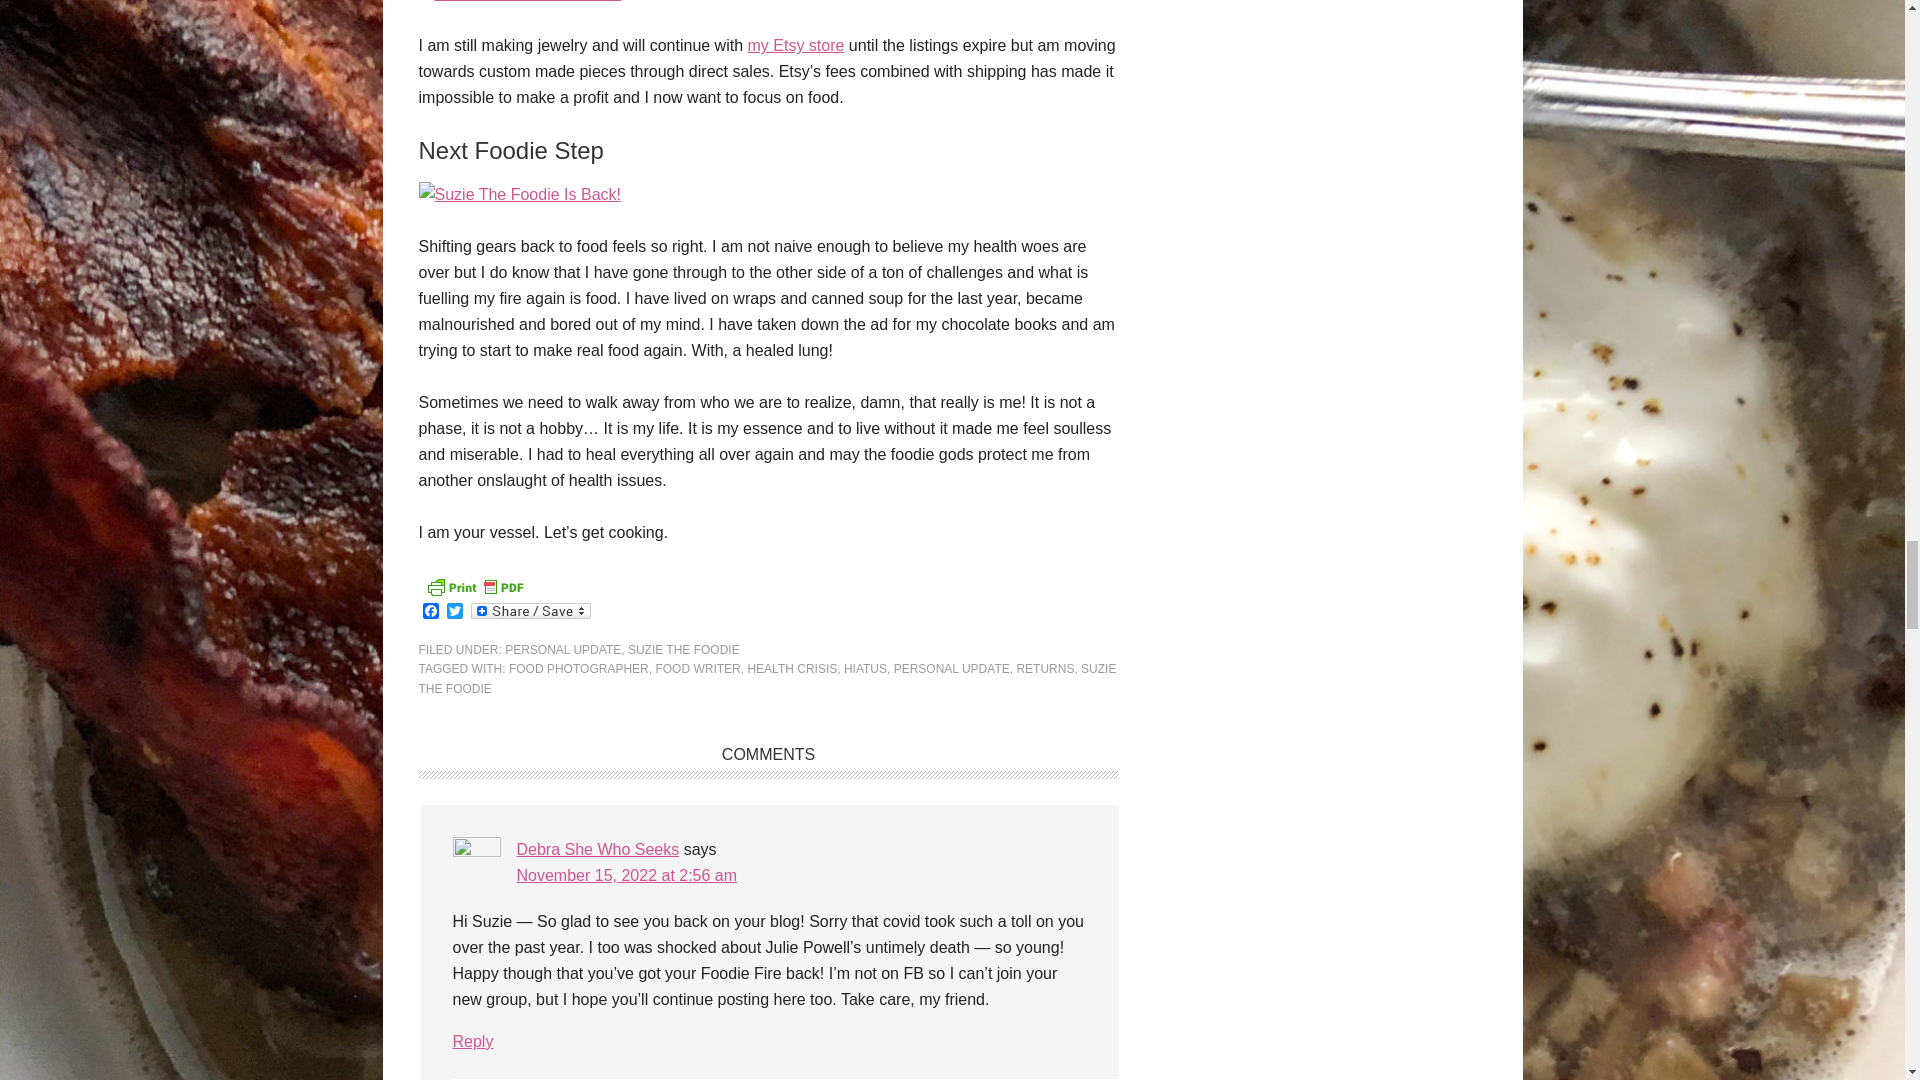 The width and height of the screenshot is (1920, 1080). Describe the element at coordinates (454, 612) in the screenshot. I see `Twitter` at that location.